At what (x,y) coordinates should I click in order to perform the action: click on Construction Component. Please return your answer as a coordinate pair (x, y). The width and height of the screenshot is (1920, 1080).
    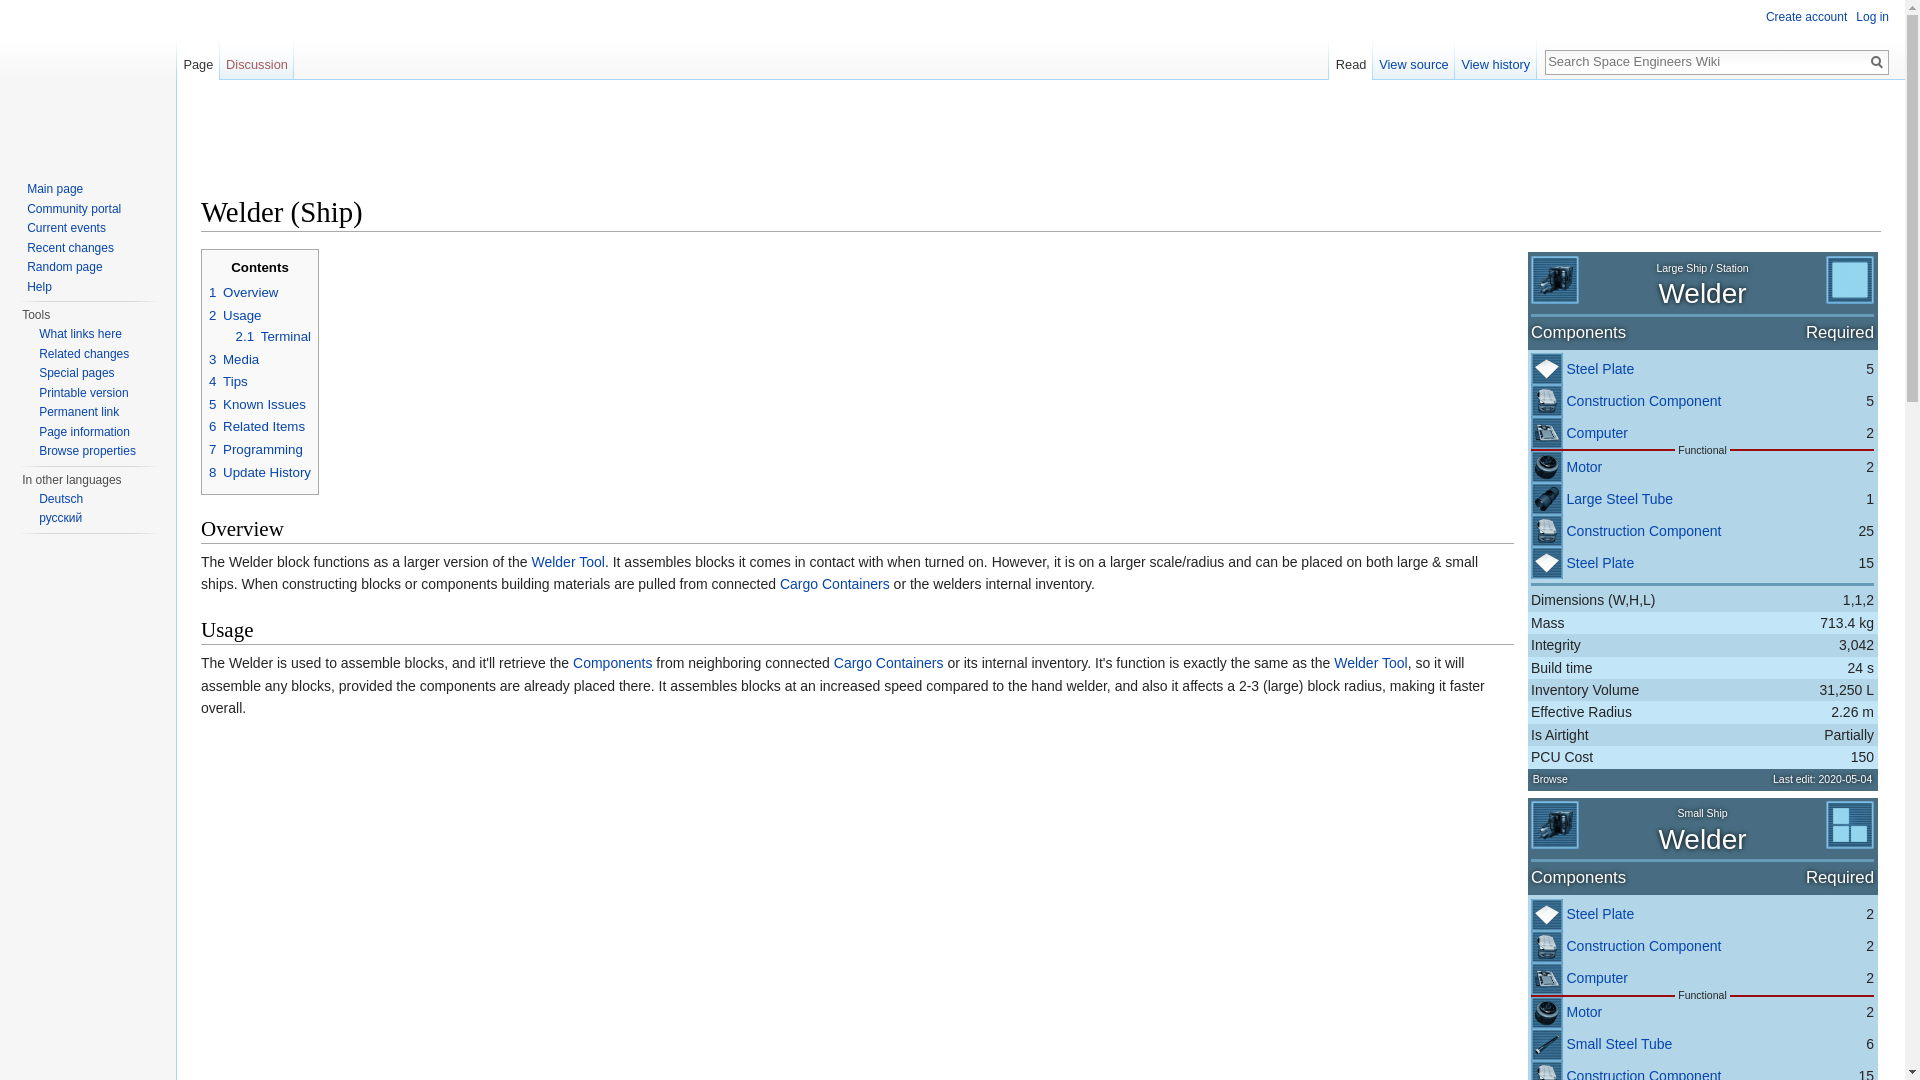
    Looking at the image, I should click on (1643, 401).